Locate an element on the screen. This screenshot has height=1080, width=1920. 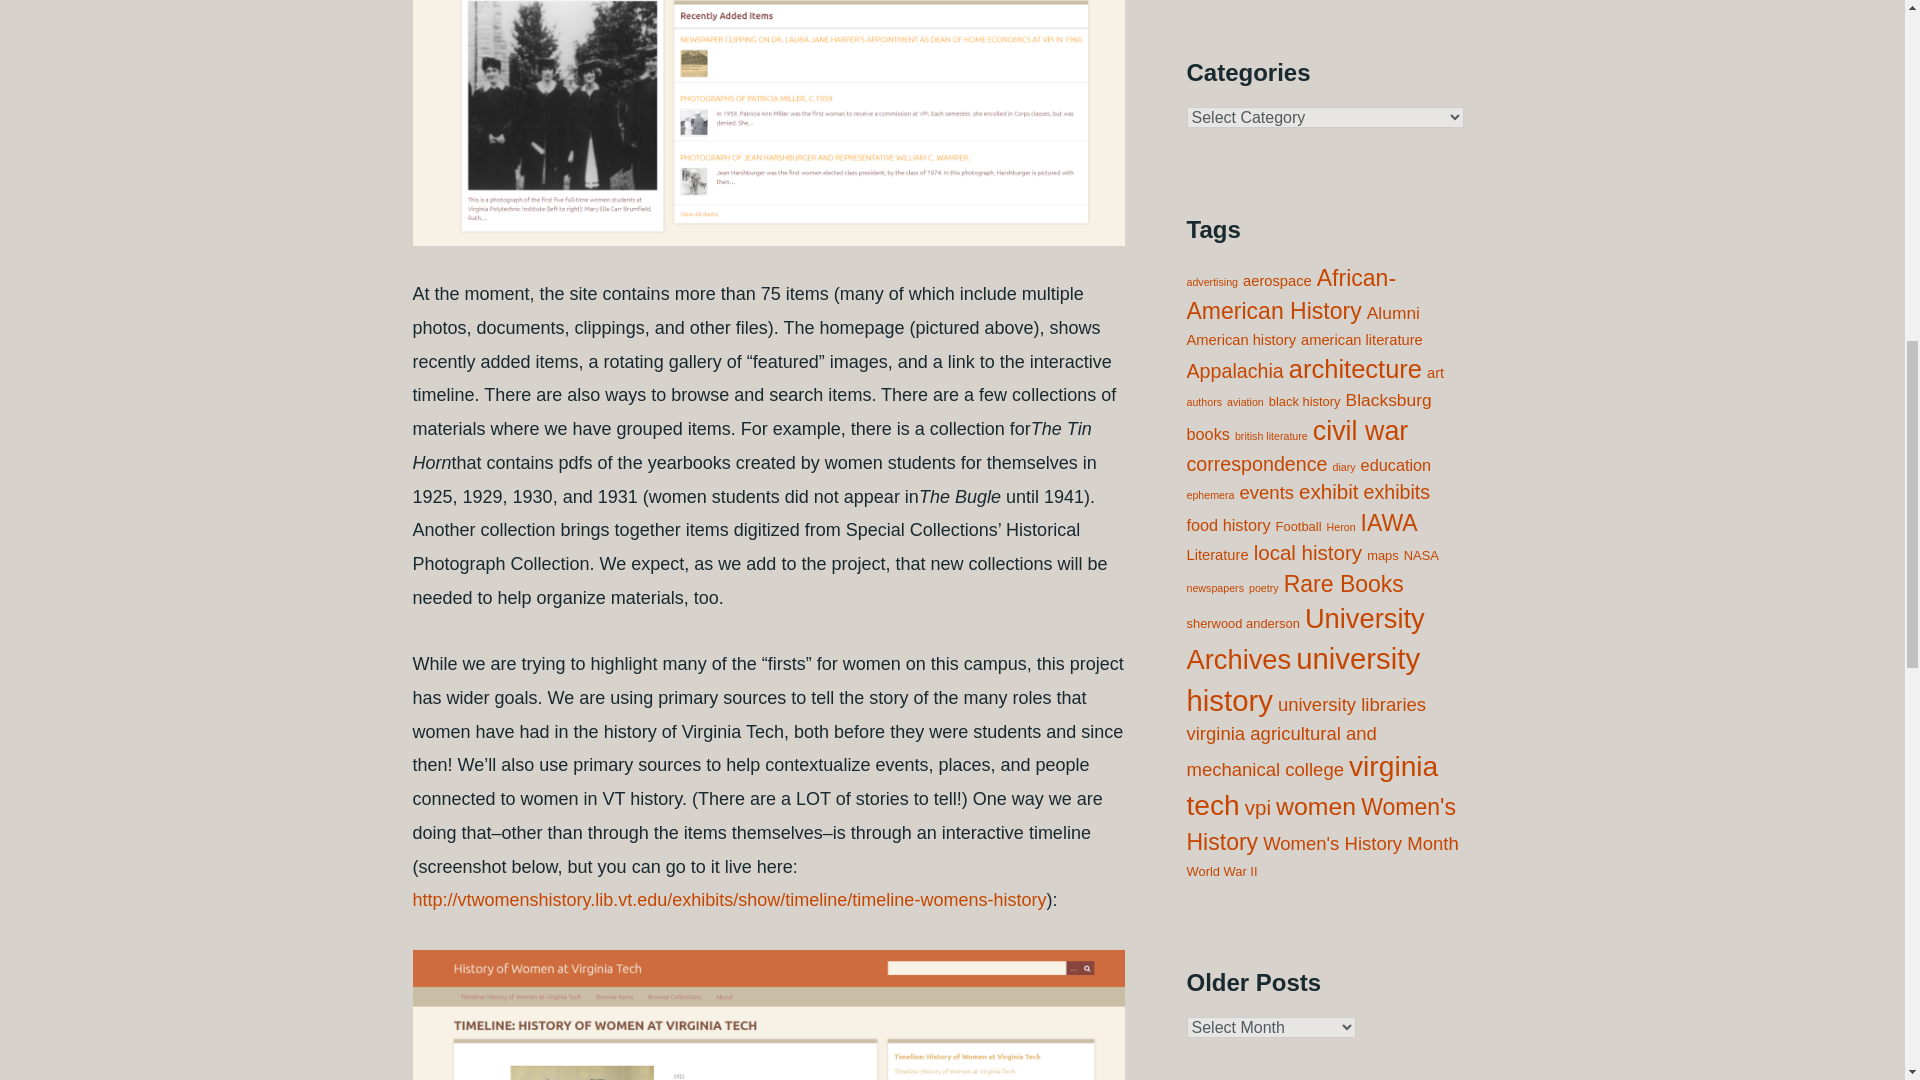
African-American History is located at coordinates (1290, 293).